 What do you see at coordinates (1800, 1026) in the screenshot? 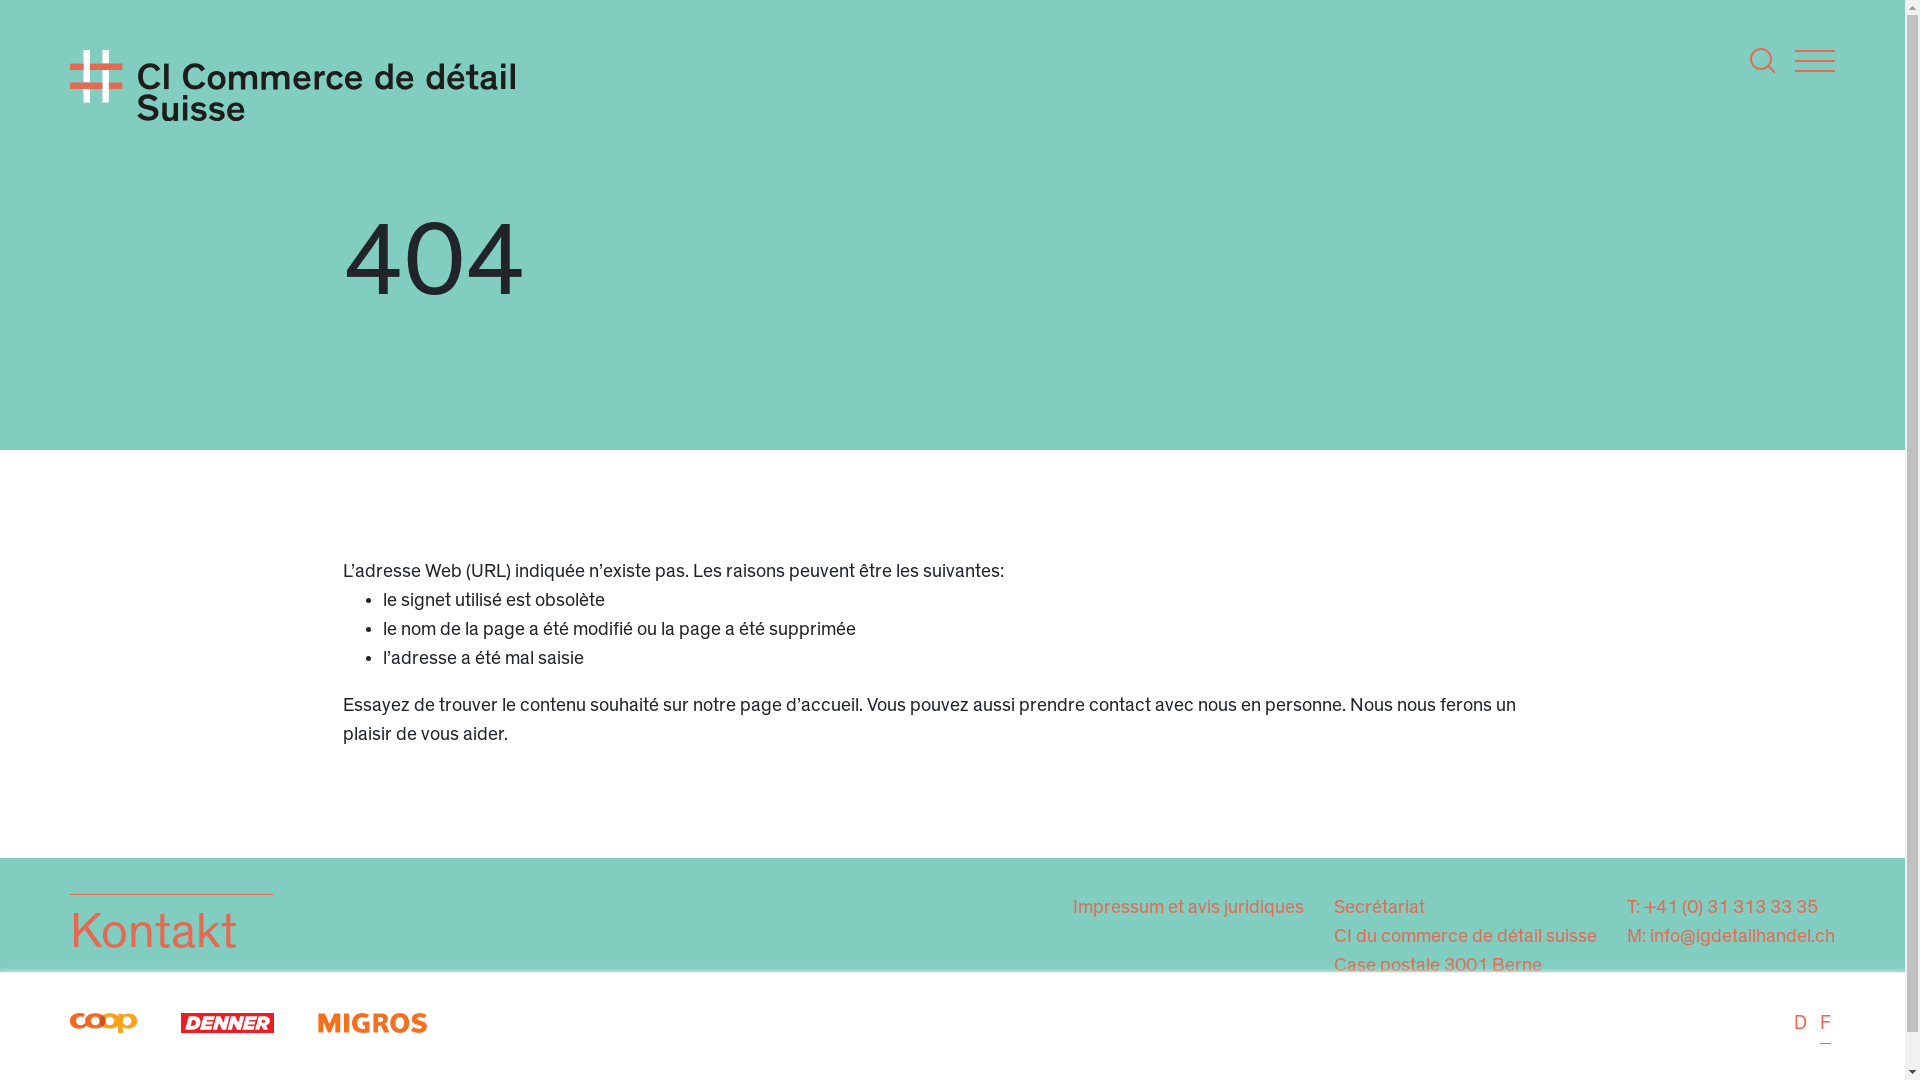
I see `D` at bounding box center [1800, 1026].